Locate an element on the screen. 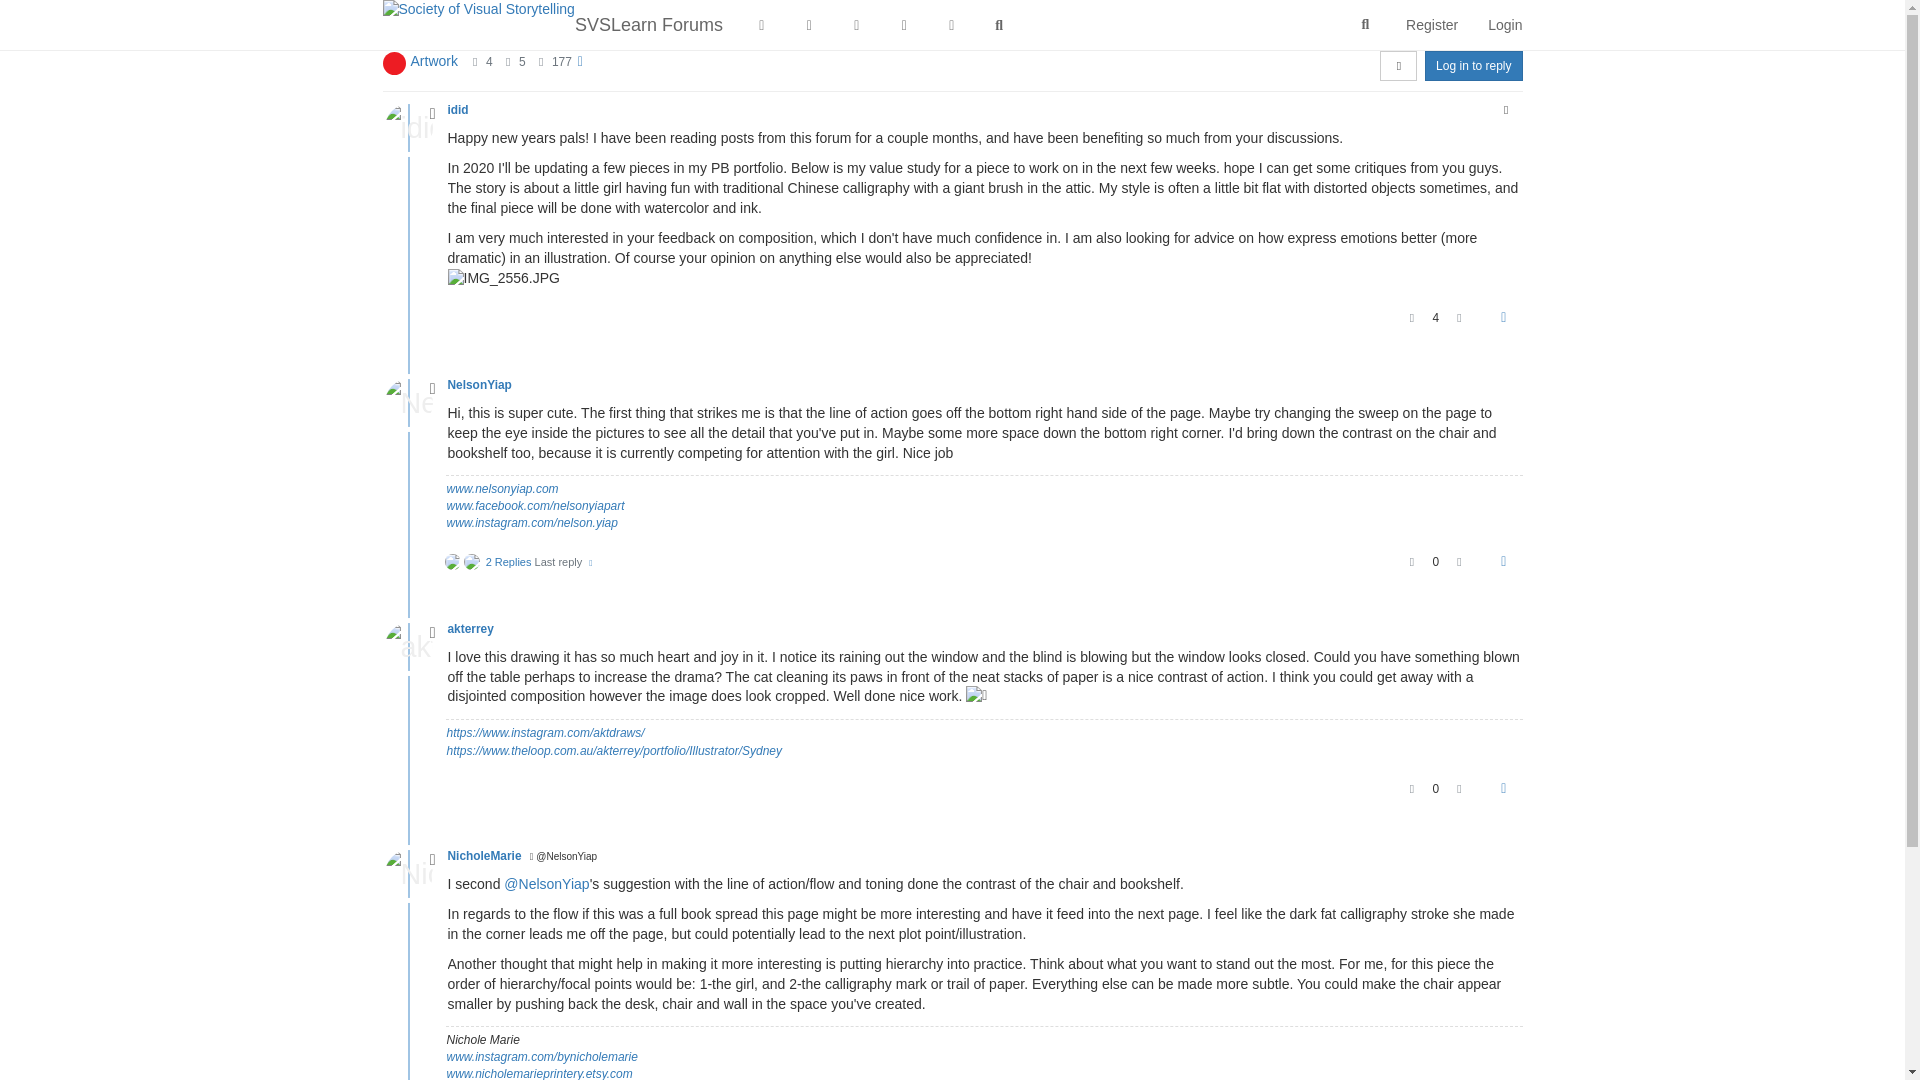 The image size is (1920, 1080). Log in to reply is located at coordinates (1473, 66).